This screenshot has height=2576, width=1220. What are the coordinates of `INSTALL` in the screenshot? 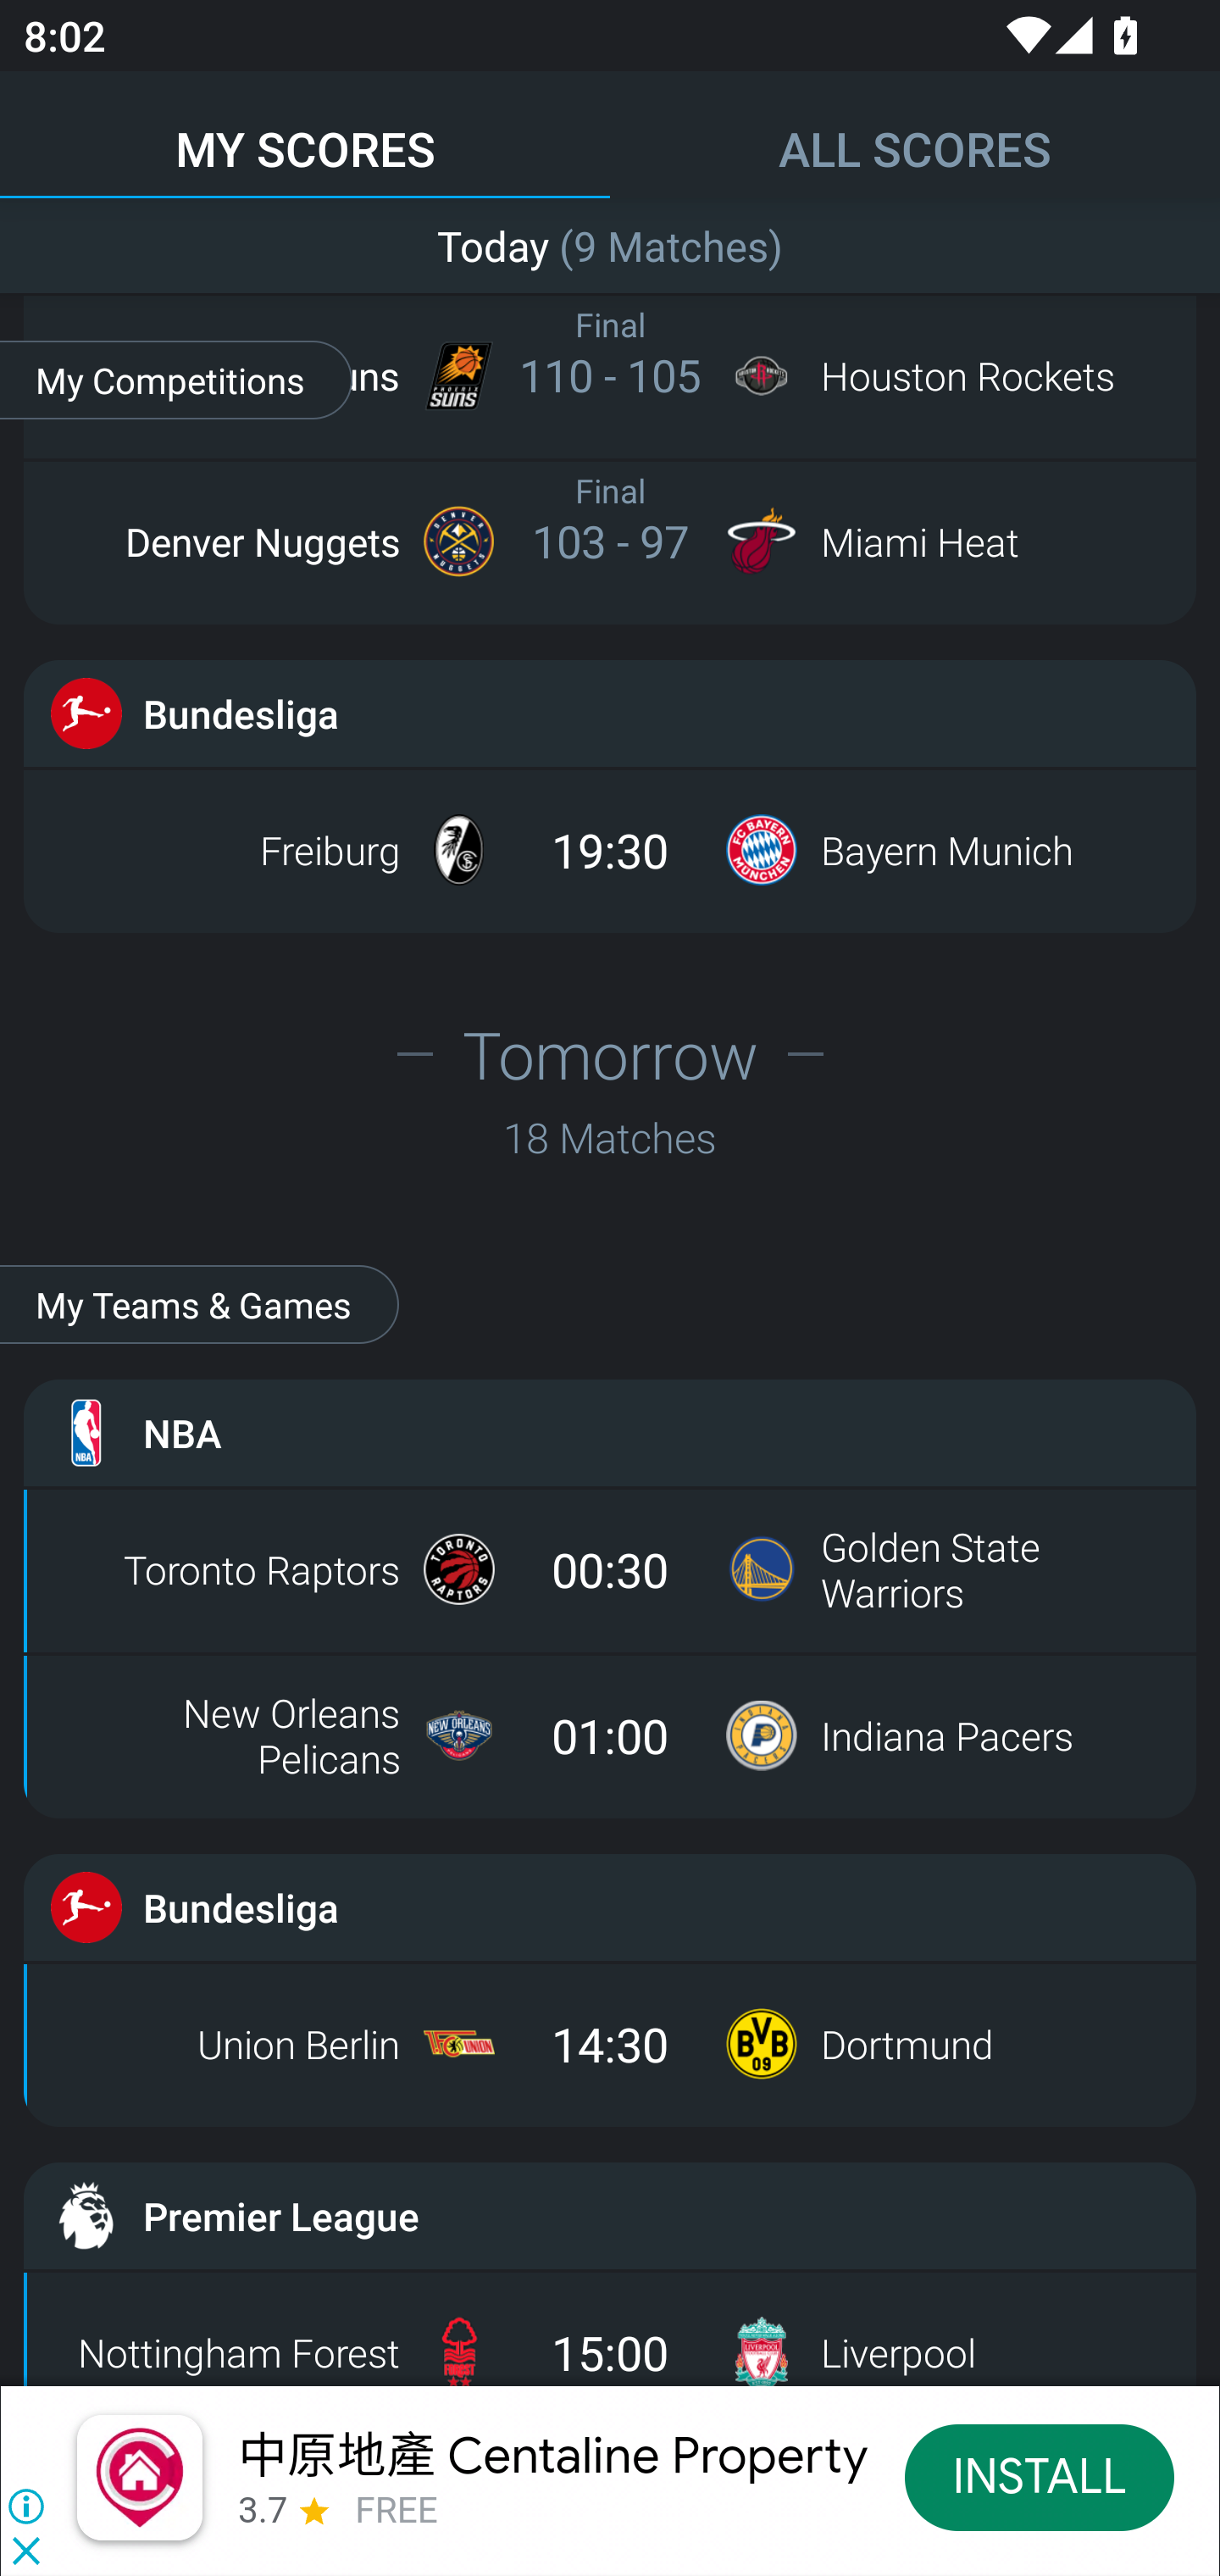 It's located at (1039, 2476).